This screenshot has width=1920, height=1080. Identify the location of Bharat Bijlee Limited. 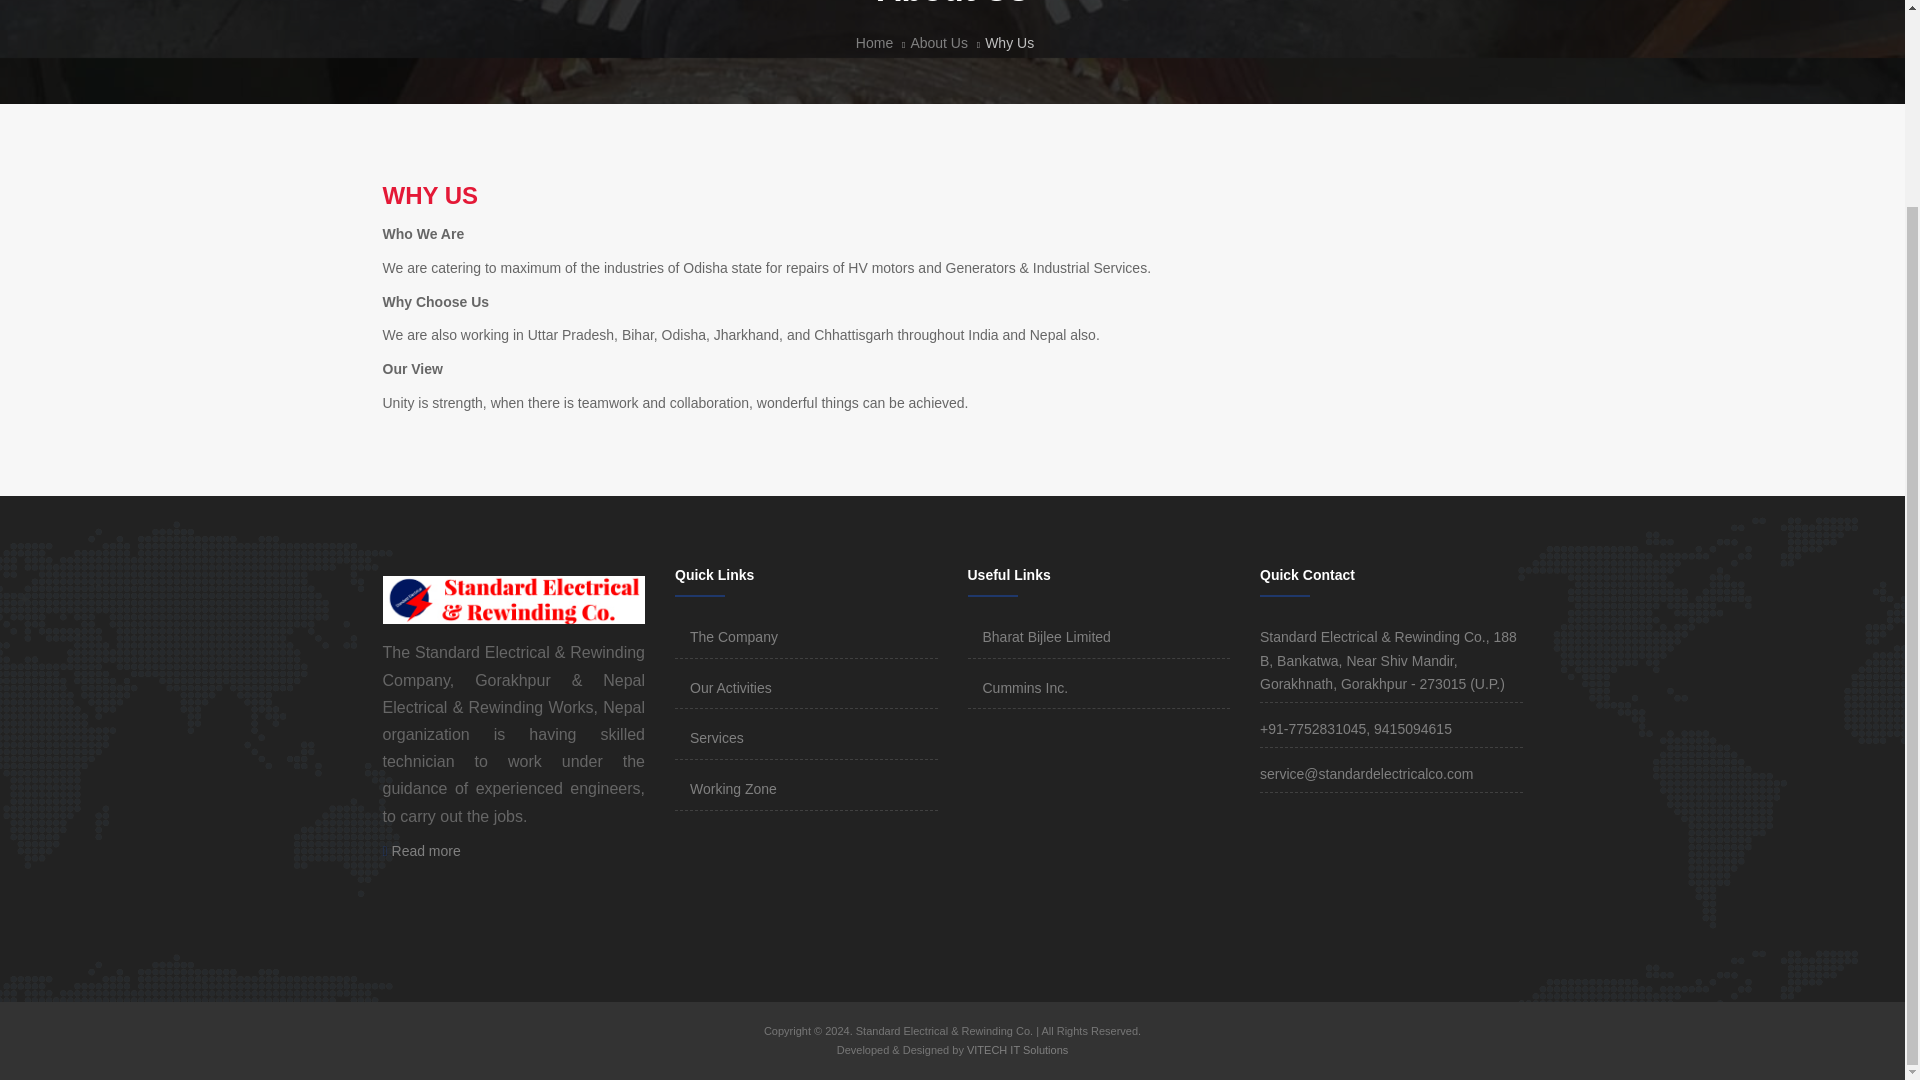
(1045, 636).